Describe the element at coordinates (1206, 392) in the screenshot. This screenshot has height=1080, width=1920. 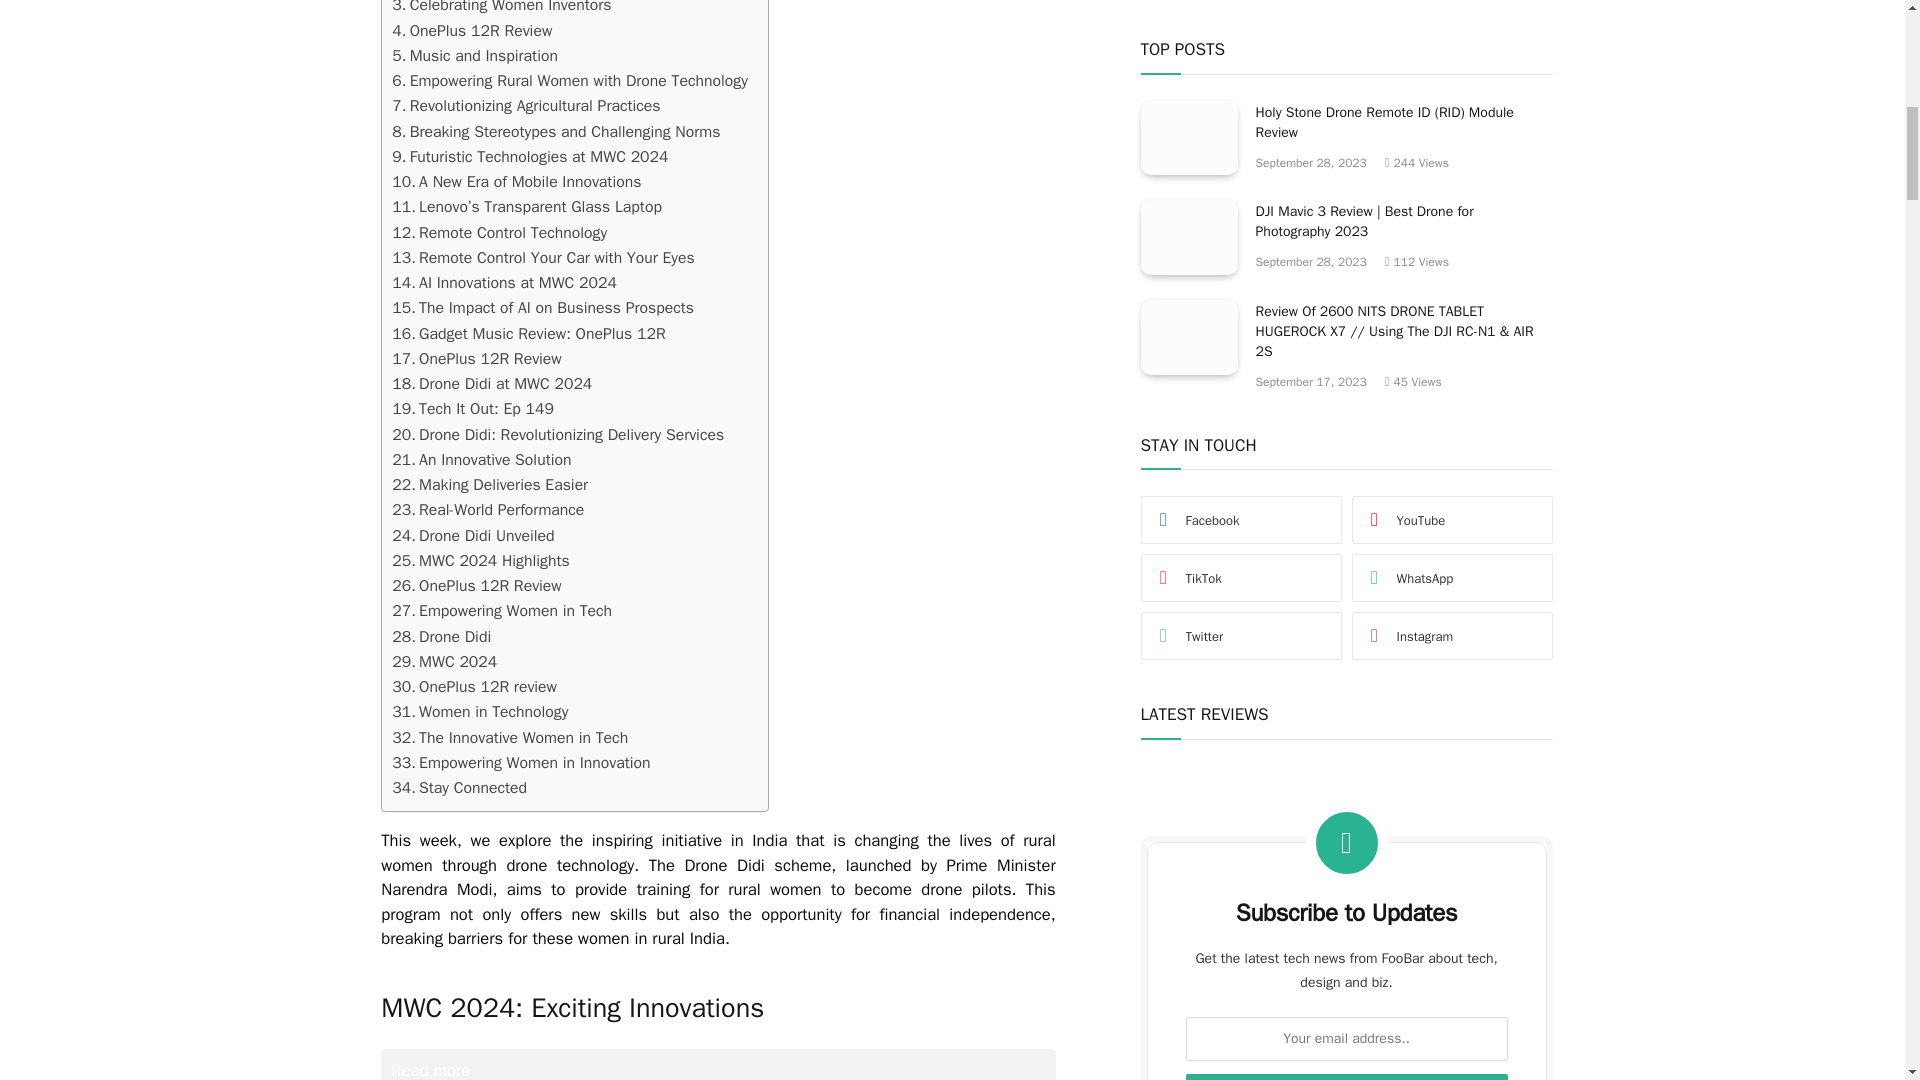
I see `on` at that location.